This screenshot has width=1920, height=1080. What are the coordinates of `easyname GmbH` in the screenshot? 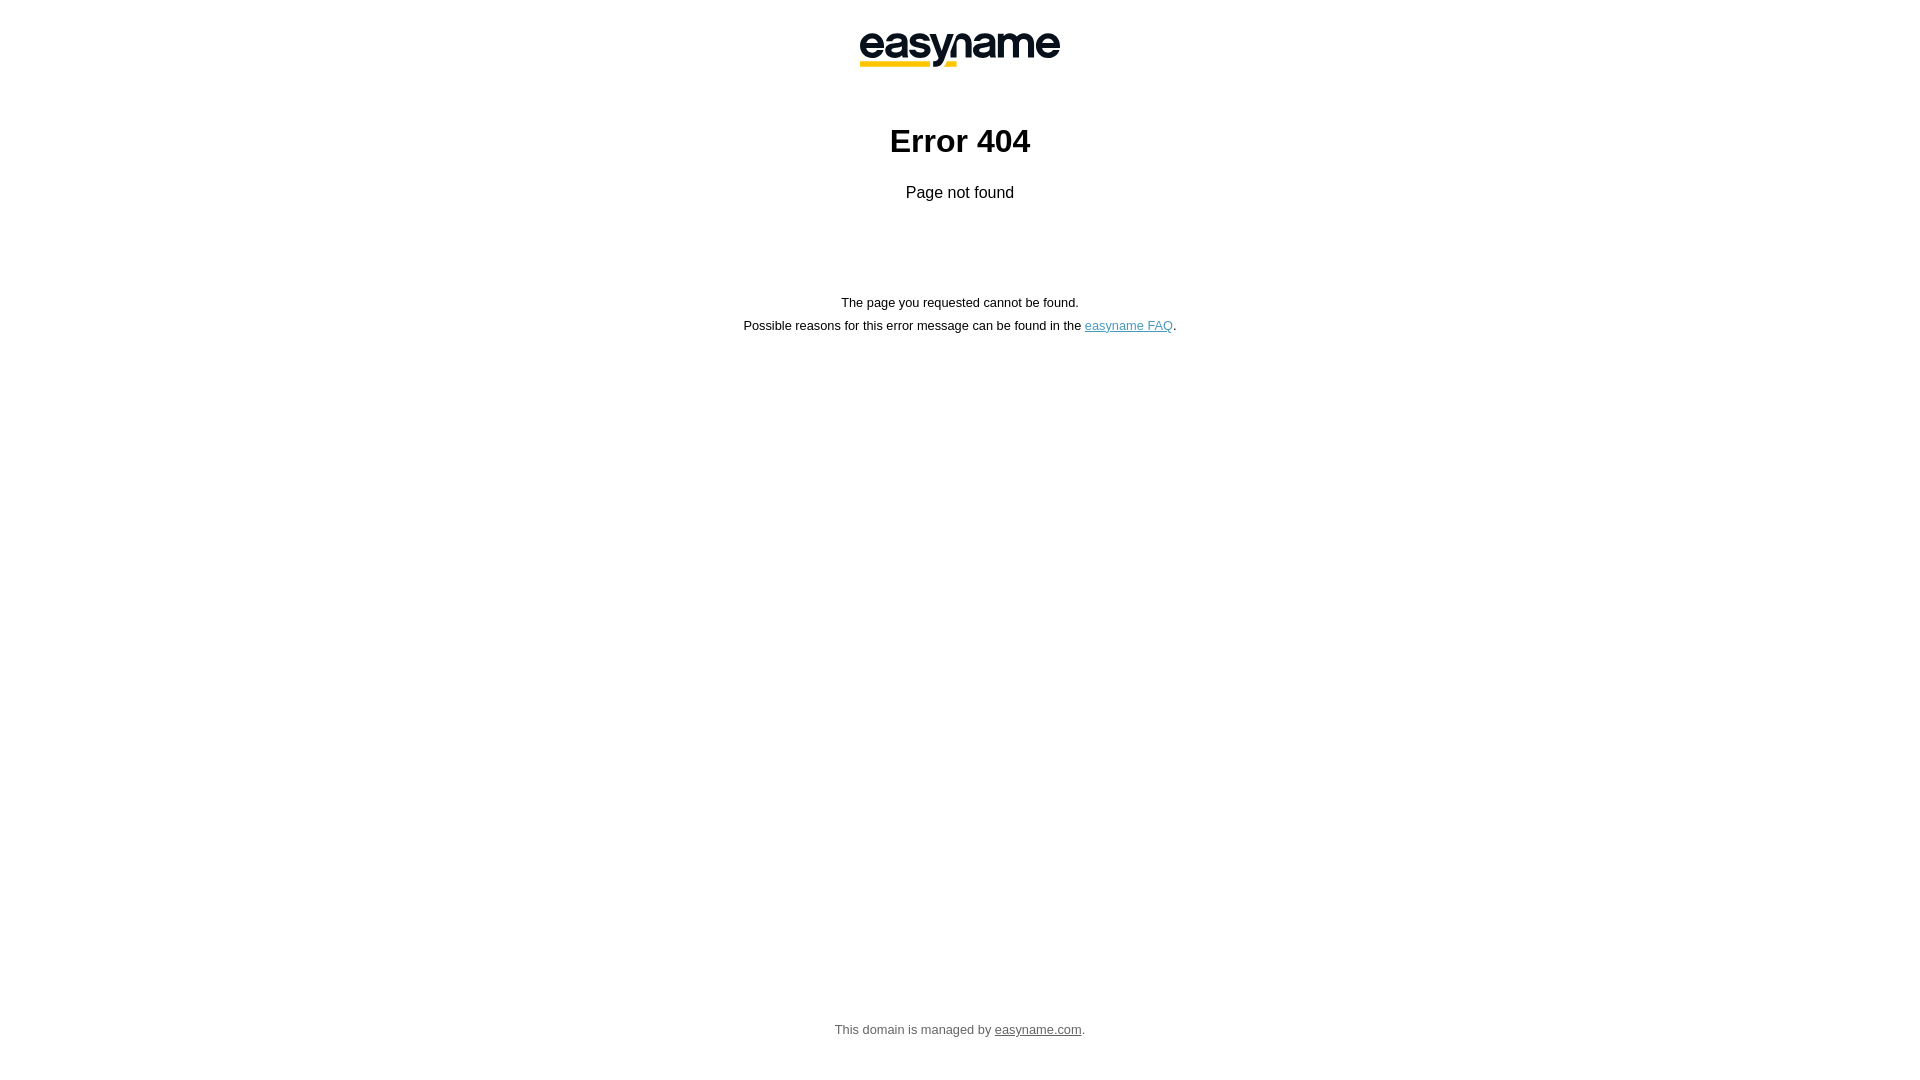 It's located at (960, 50).